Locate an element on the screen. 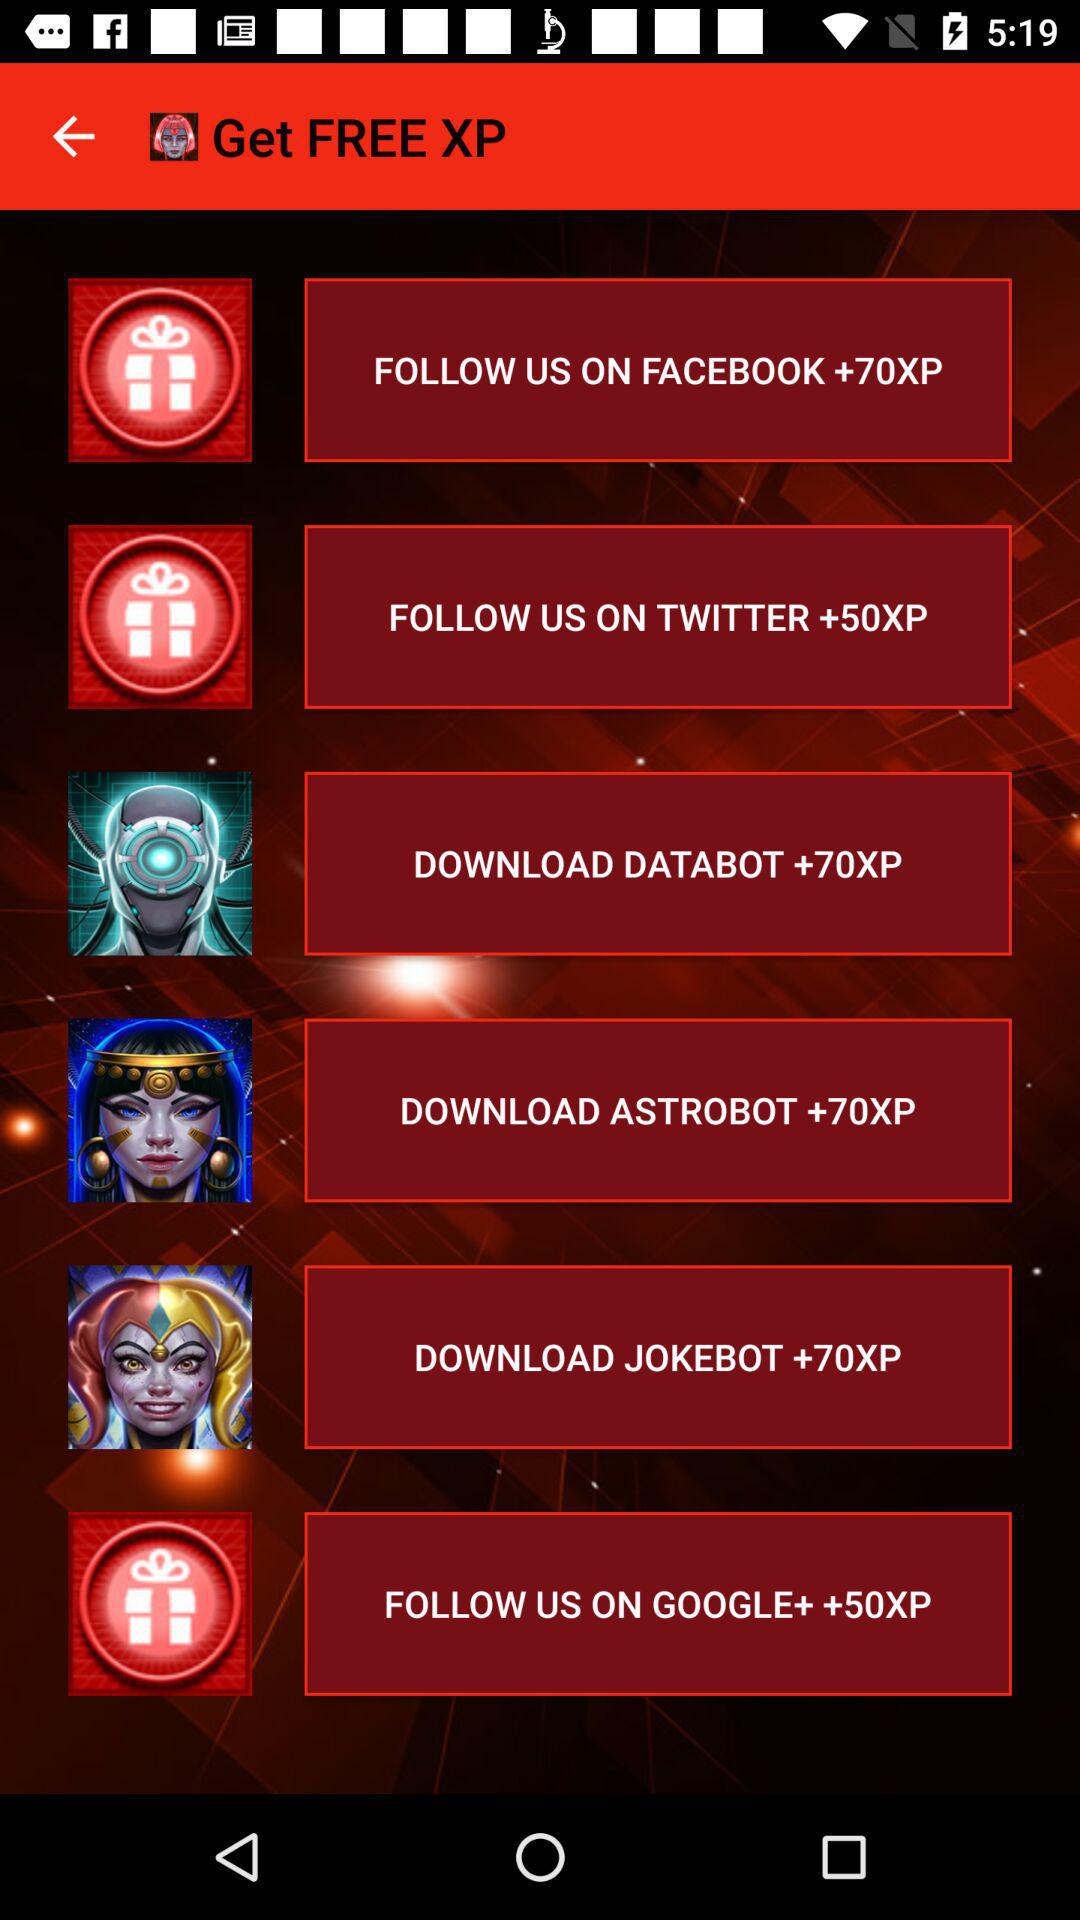 The image size is (1080, 1920). follow on google is located at coordinates (160, 1604).